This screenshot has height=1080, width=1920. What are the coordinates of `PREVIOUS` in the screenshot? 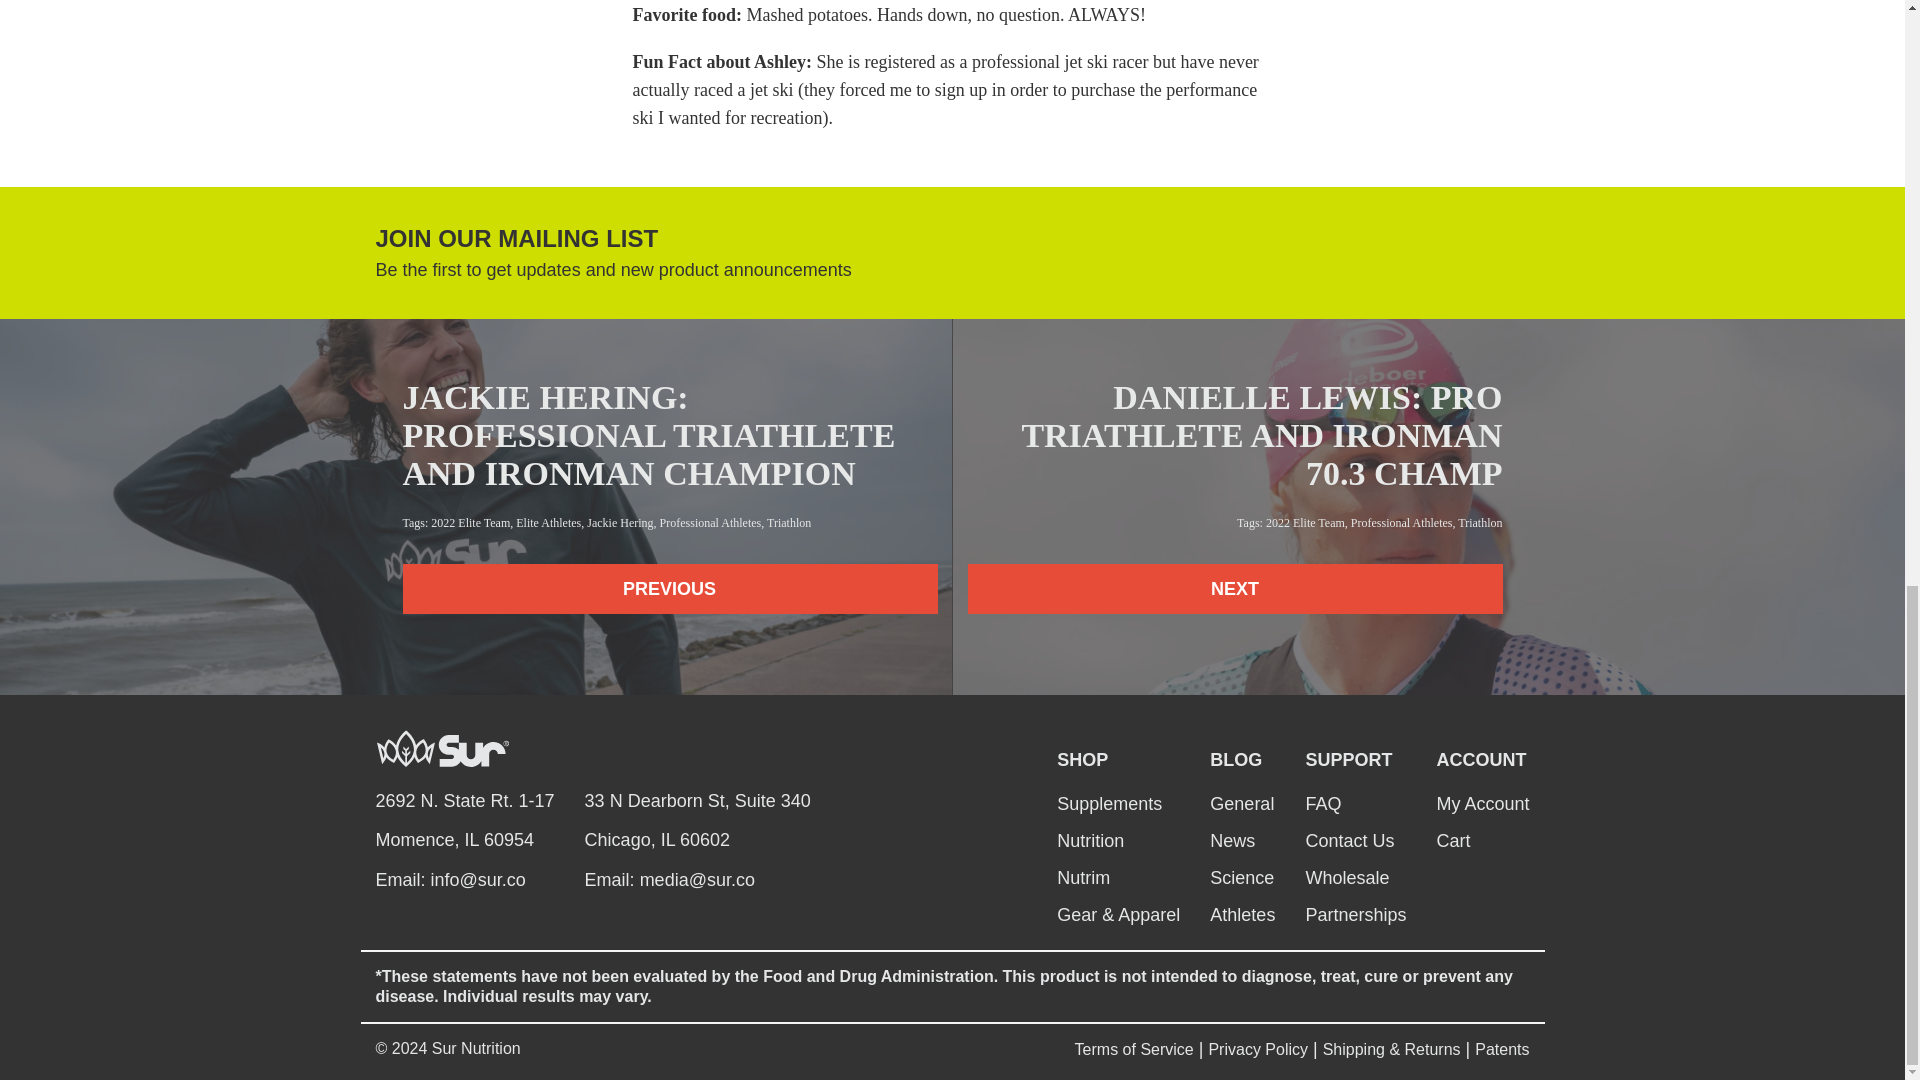 It's located at (668, 588).